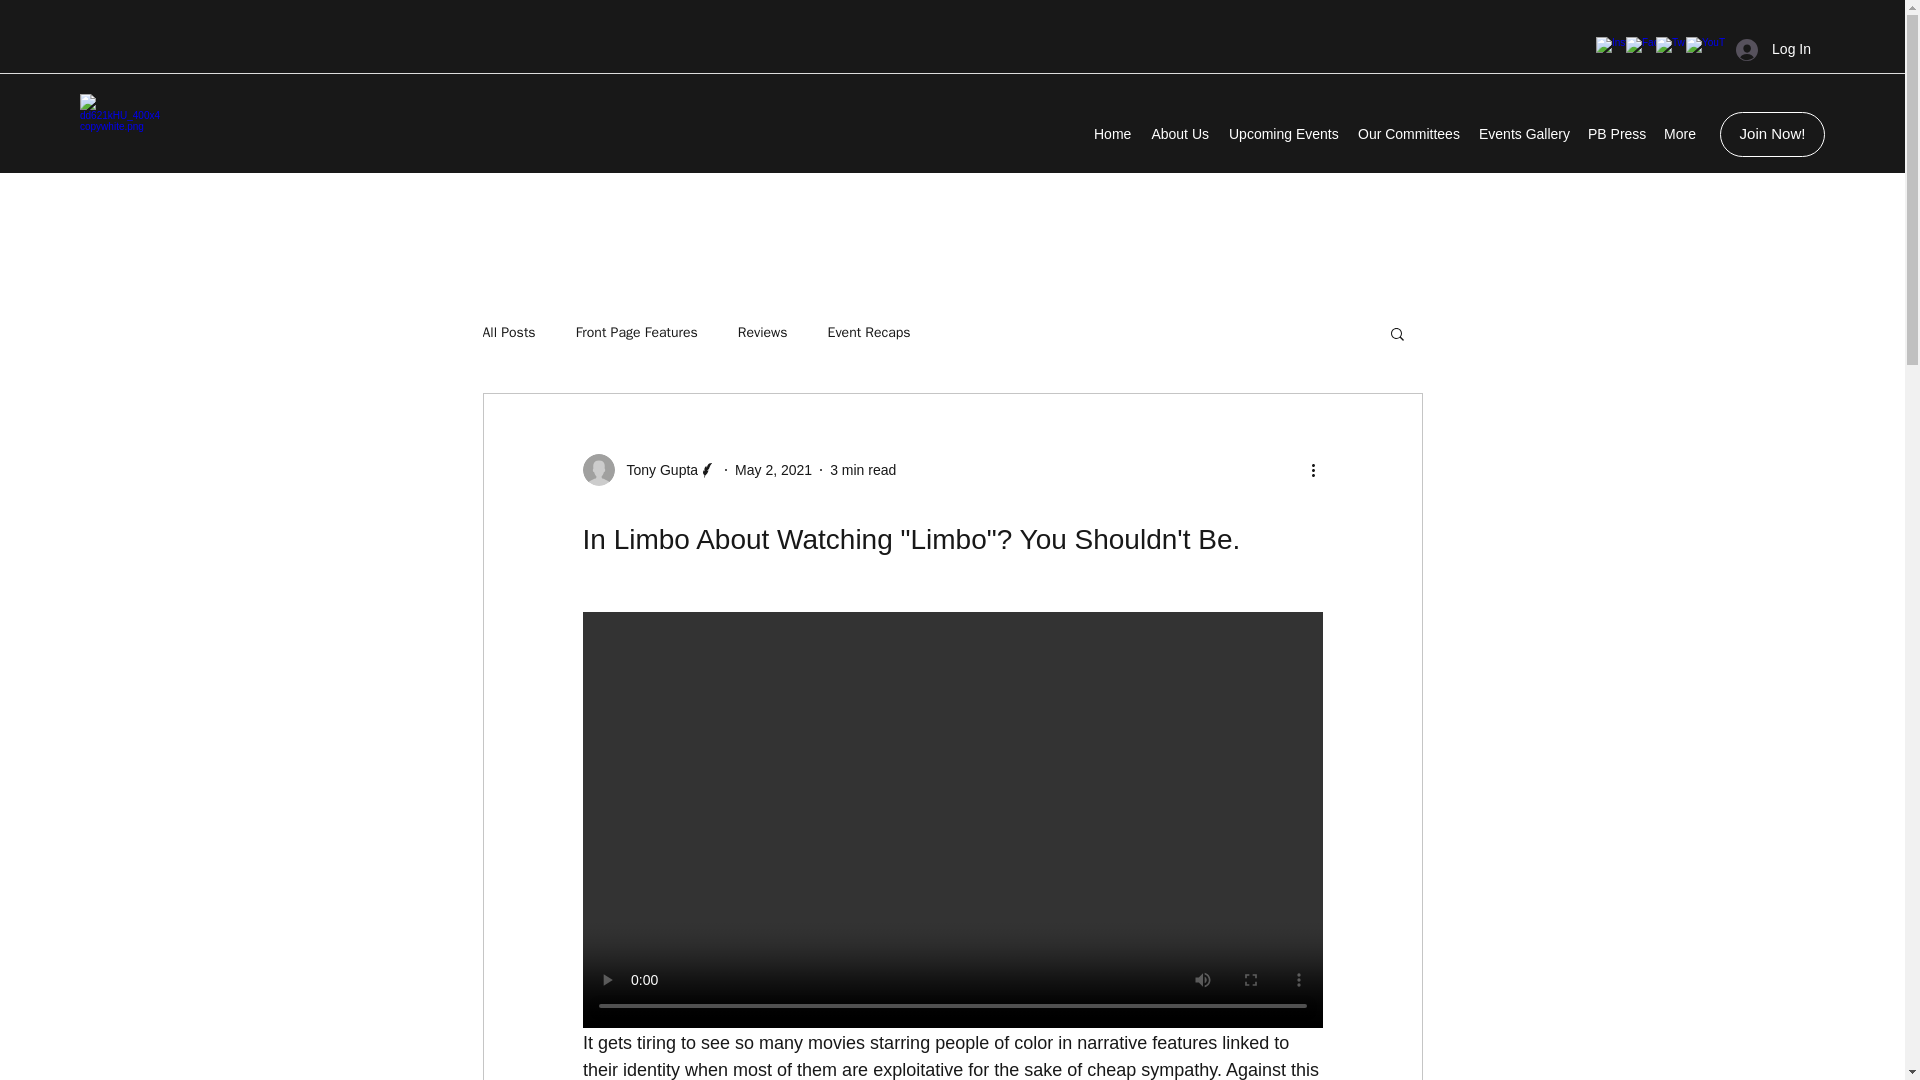 Image resolution: width=1920 pixels, height=1080 pixels. I want to click on Reviews, so click(762, 333).